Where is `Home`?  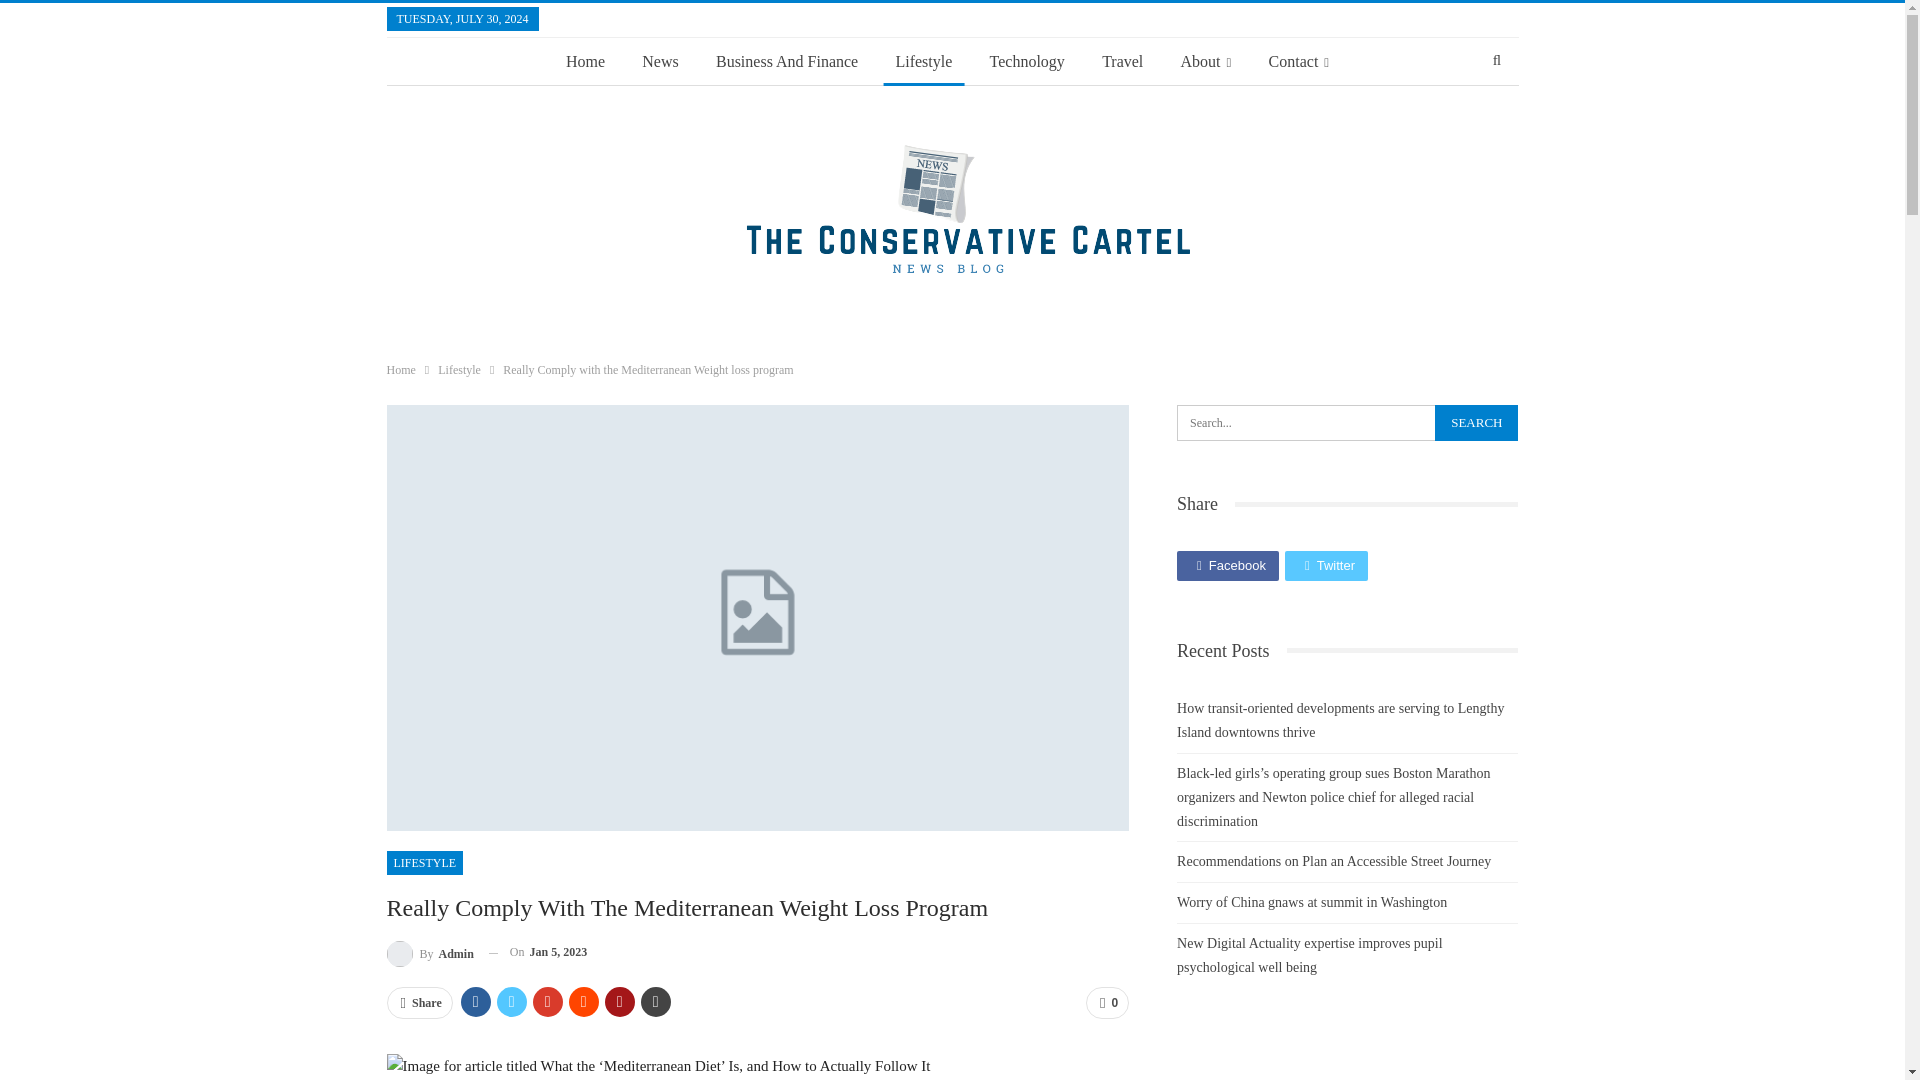 Home is located at coordinates (400, 370).